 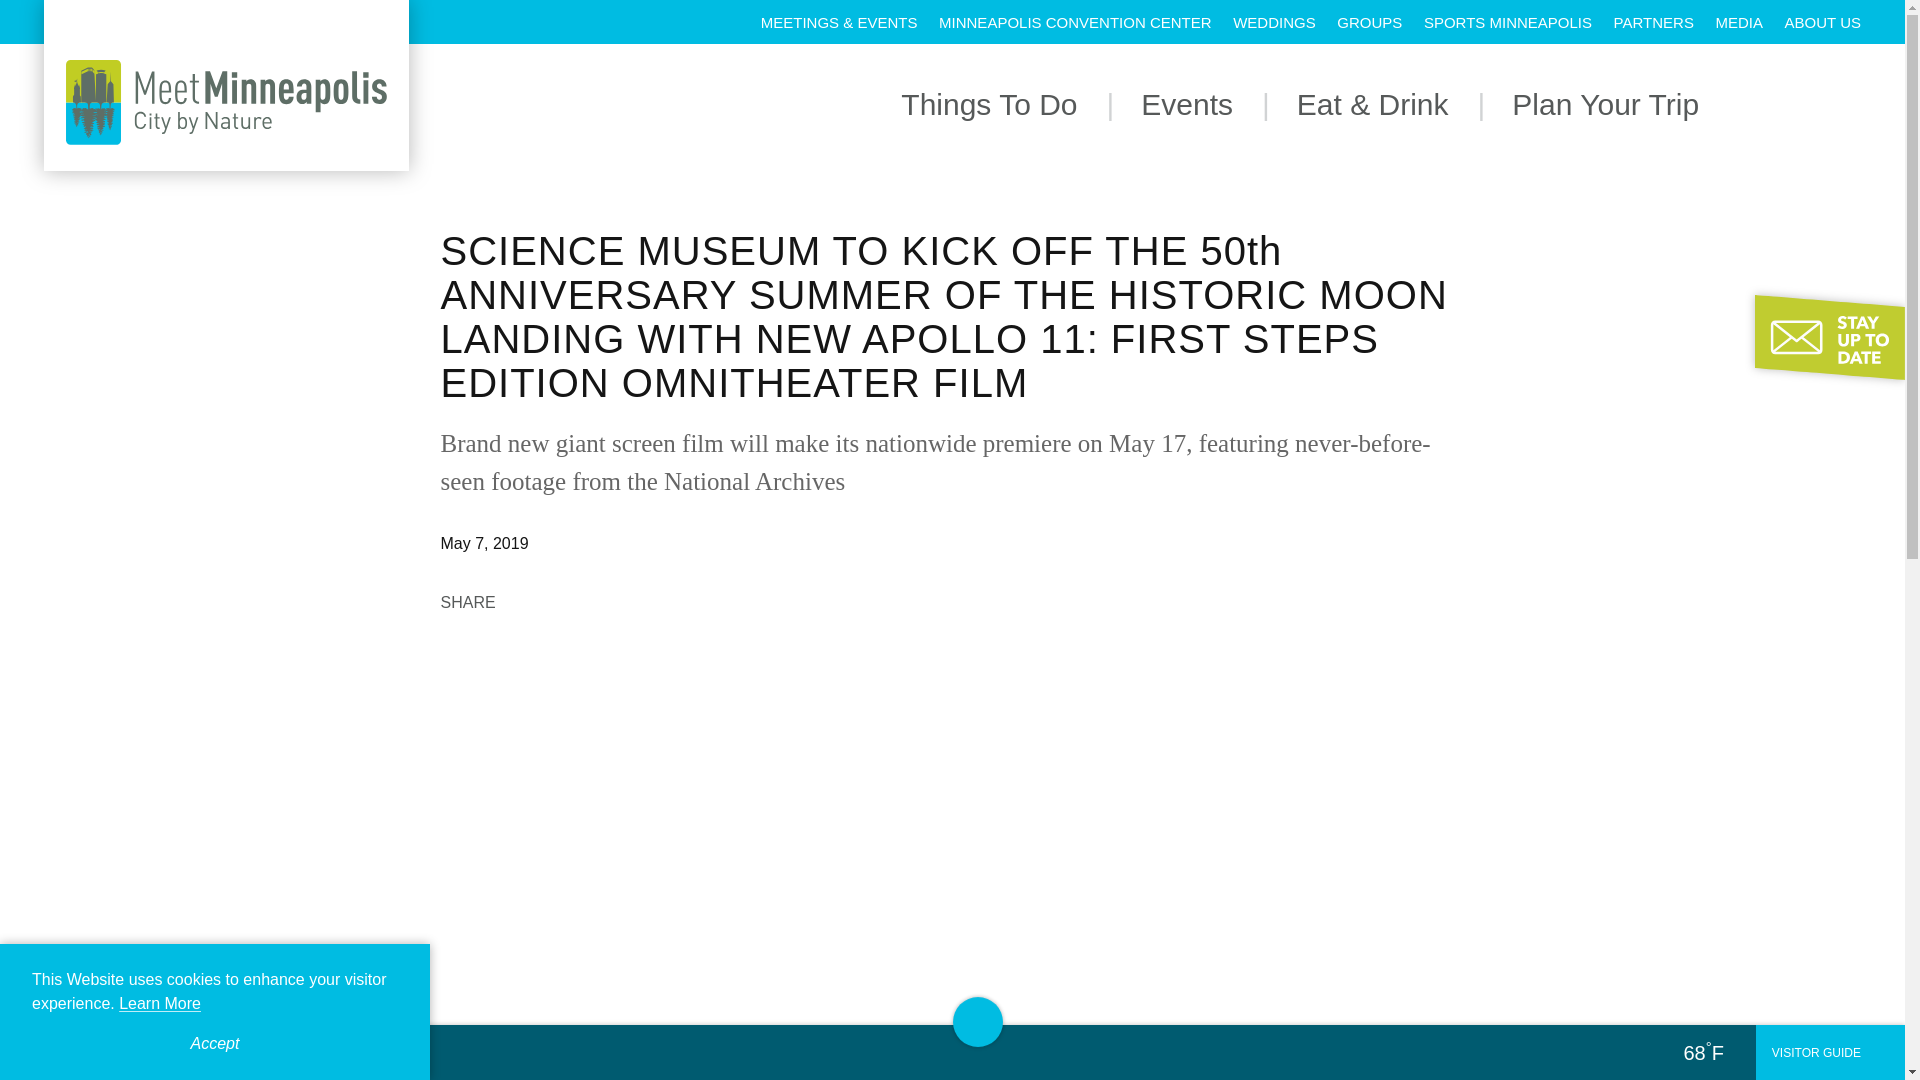 What do you see at coordinates (616, 600) in the screenshot?
I see `Email this page` at bounding box center [616, 600].